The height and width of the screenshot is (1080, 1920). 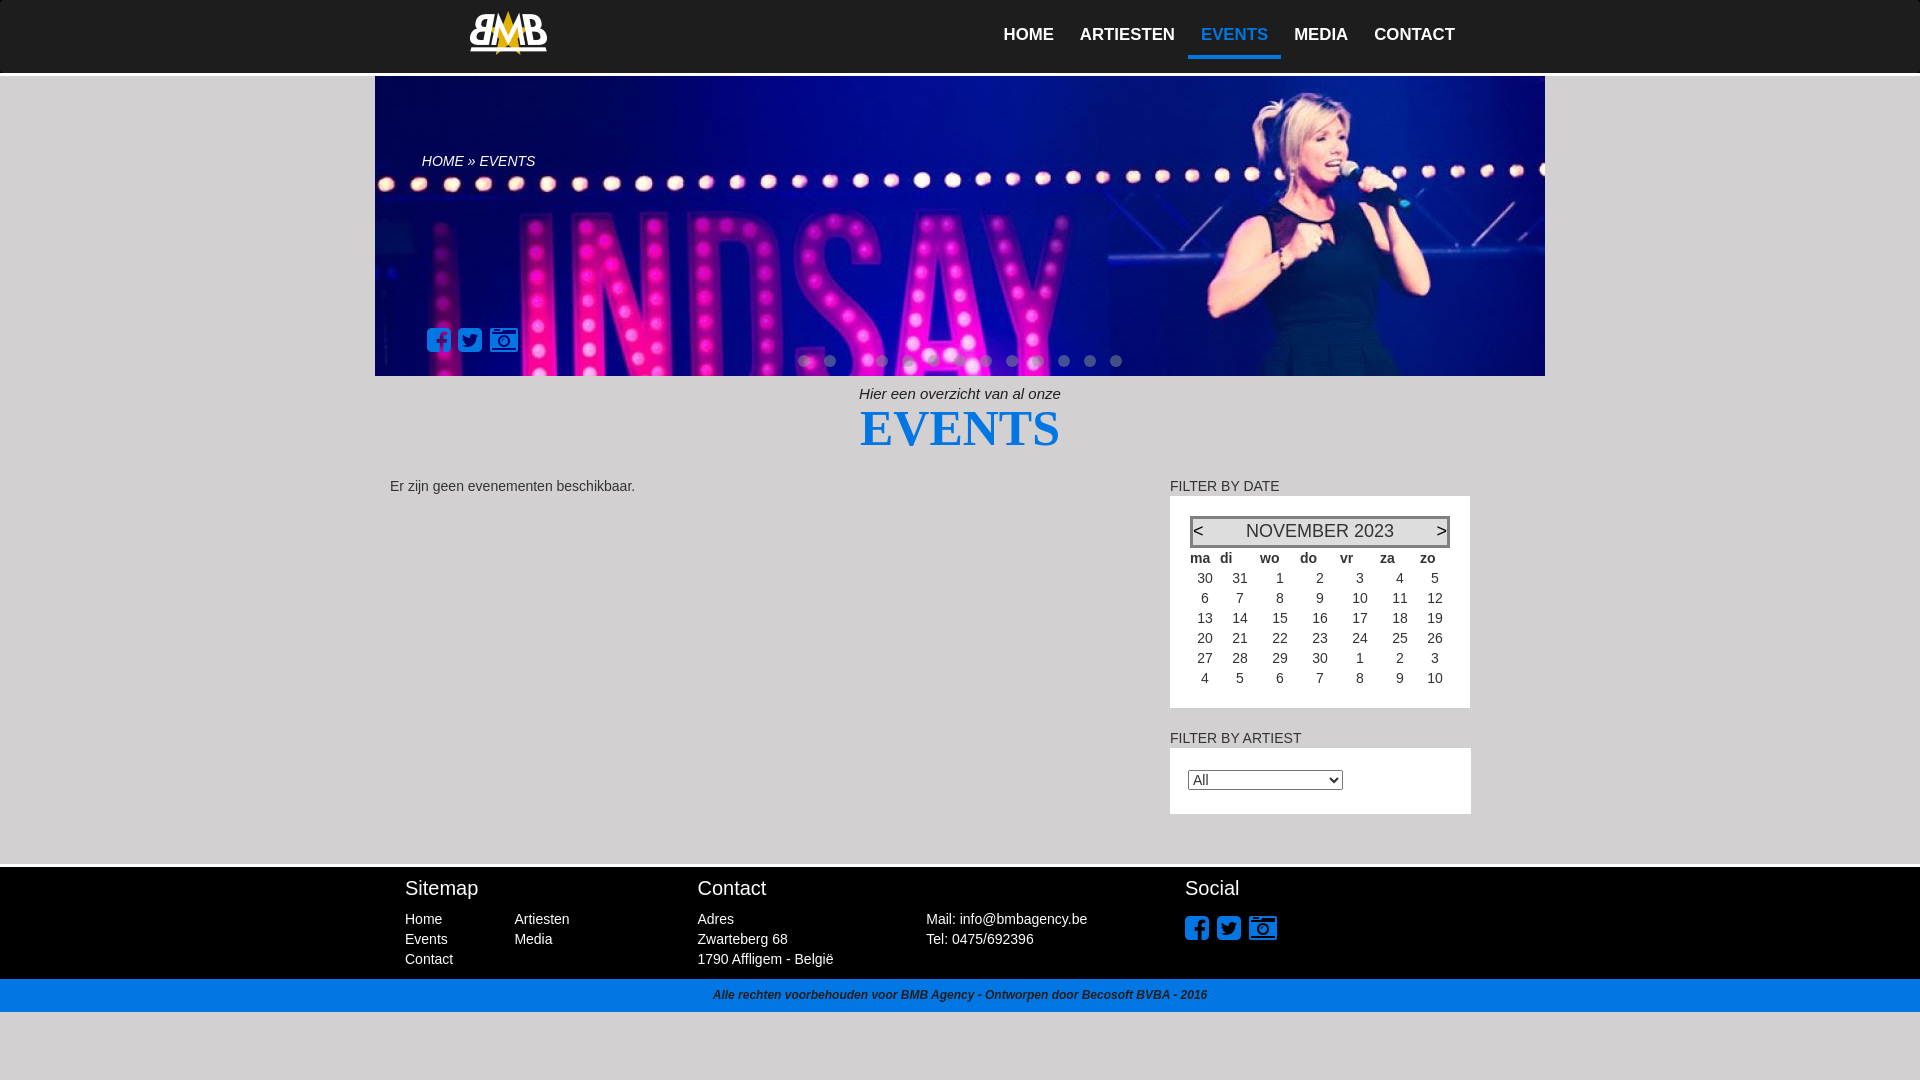 What do you see at coordinates (439, 340) in the screenshot?
I see `Facebook` at bounding box center [439, 340].